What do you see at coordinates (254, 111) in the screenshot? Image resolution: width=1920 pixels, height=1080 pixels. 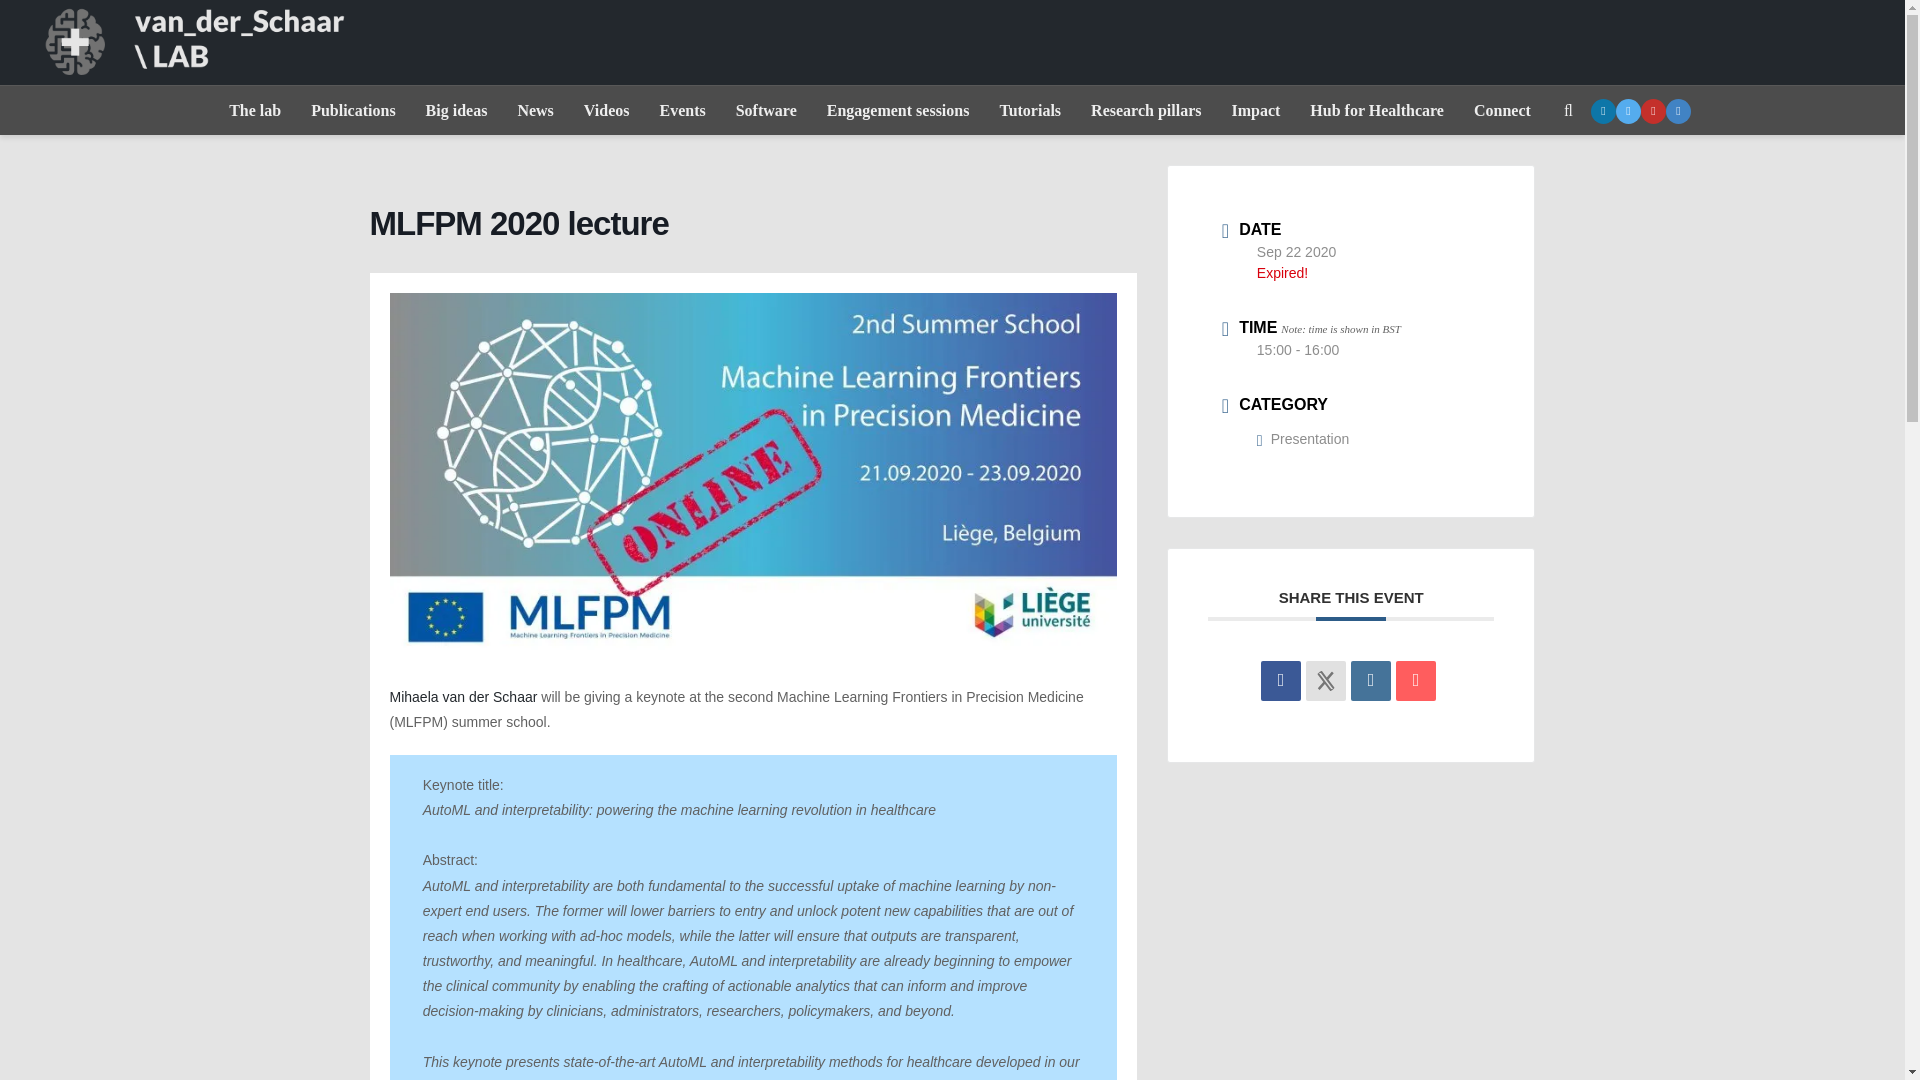 I see `The lab` at bounding box center [254, 111].